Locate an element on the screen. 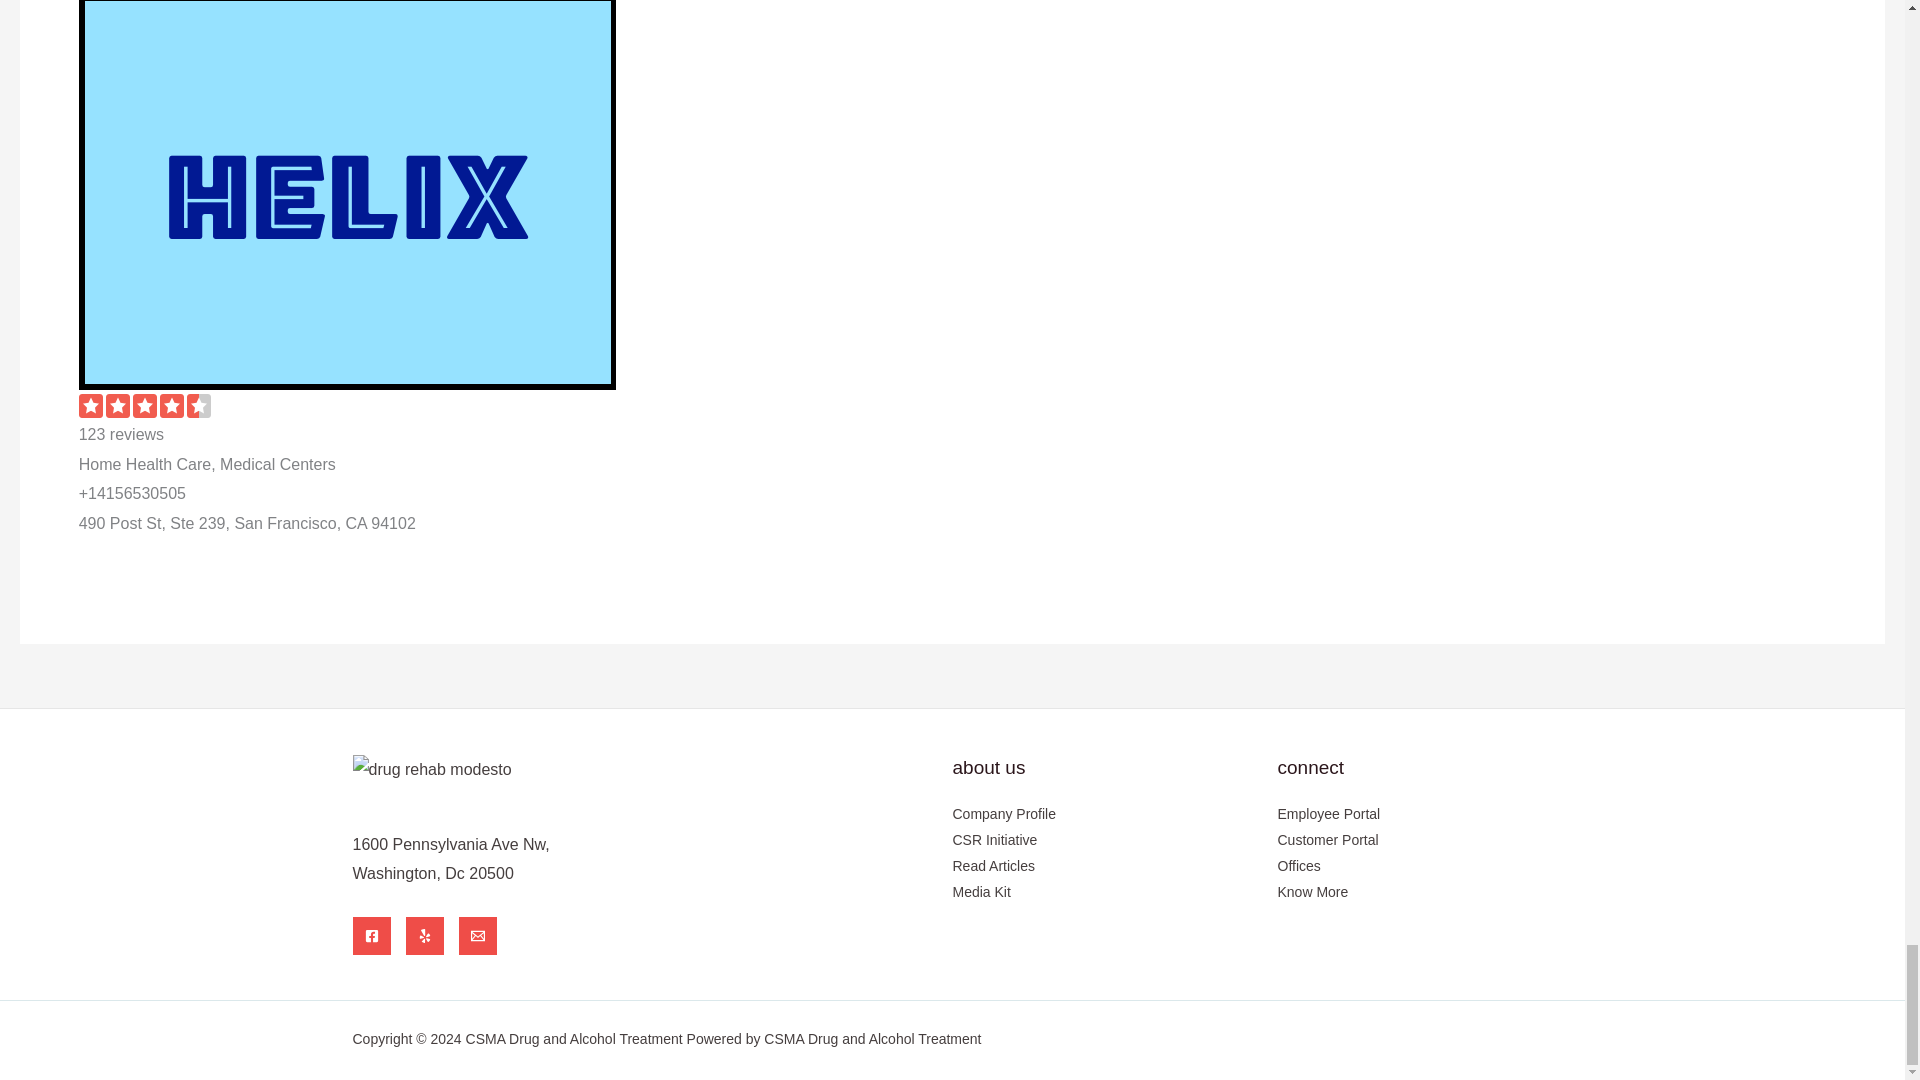 Image resolution: width=1920 pixels, height=1080 pixels. Know More is located at coordinates (1314, 892).